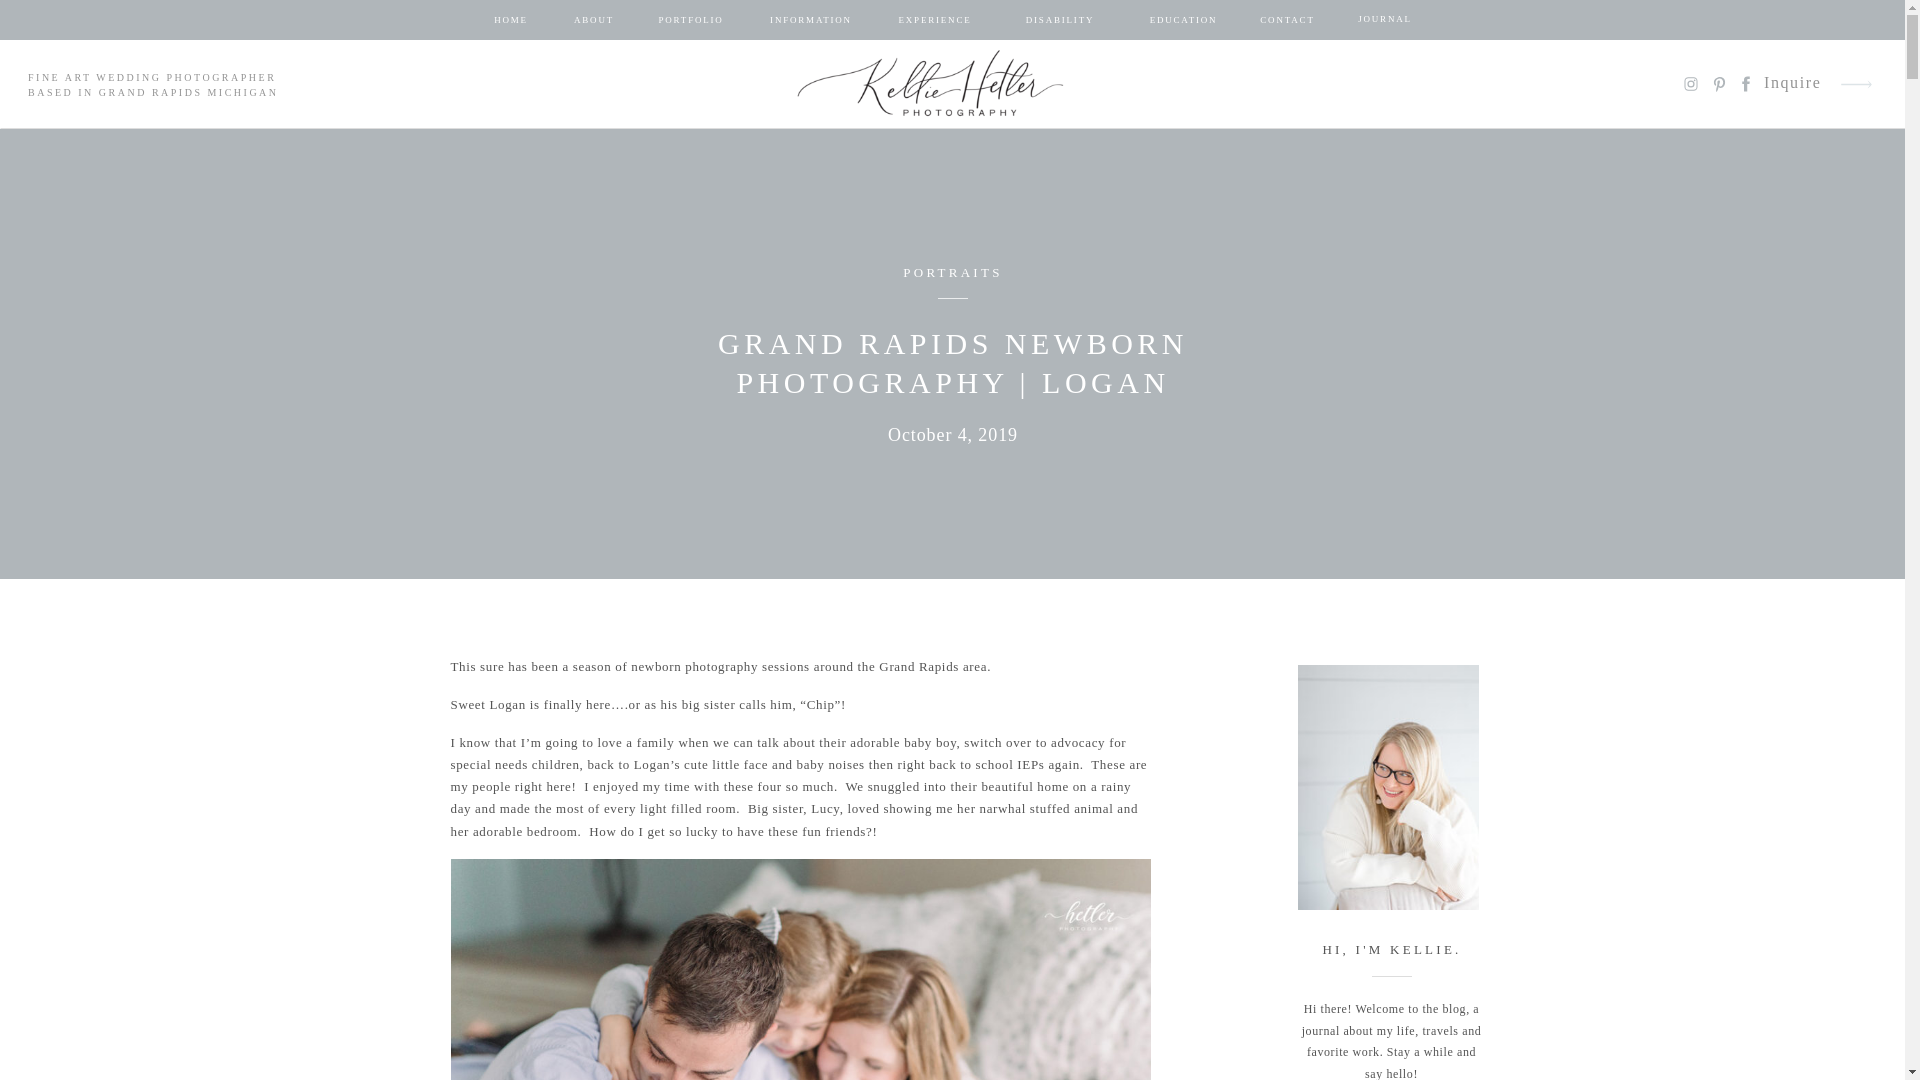 The height and width of the screenshot is (1080, 1920). What do you see at coordinates (1794, 84) in the screenshot?
I see `Inquire ` at bounding box center [1794, 84].